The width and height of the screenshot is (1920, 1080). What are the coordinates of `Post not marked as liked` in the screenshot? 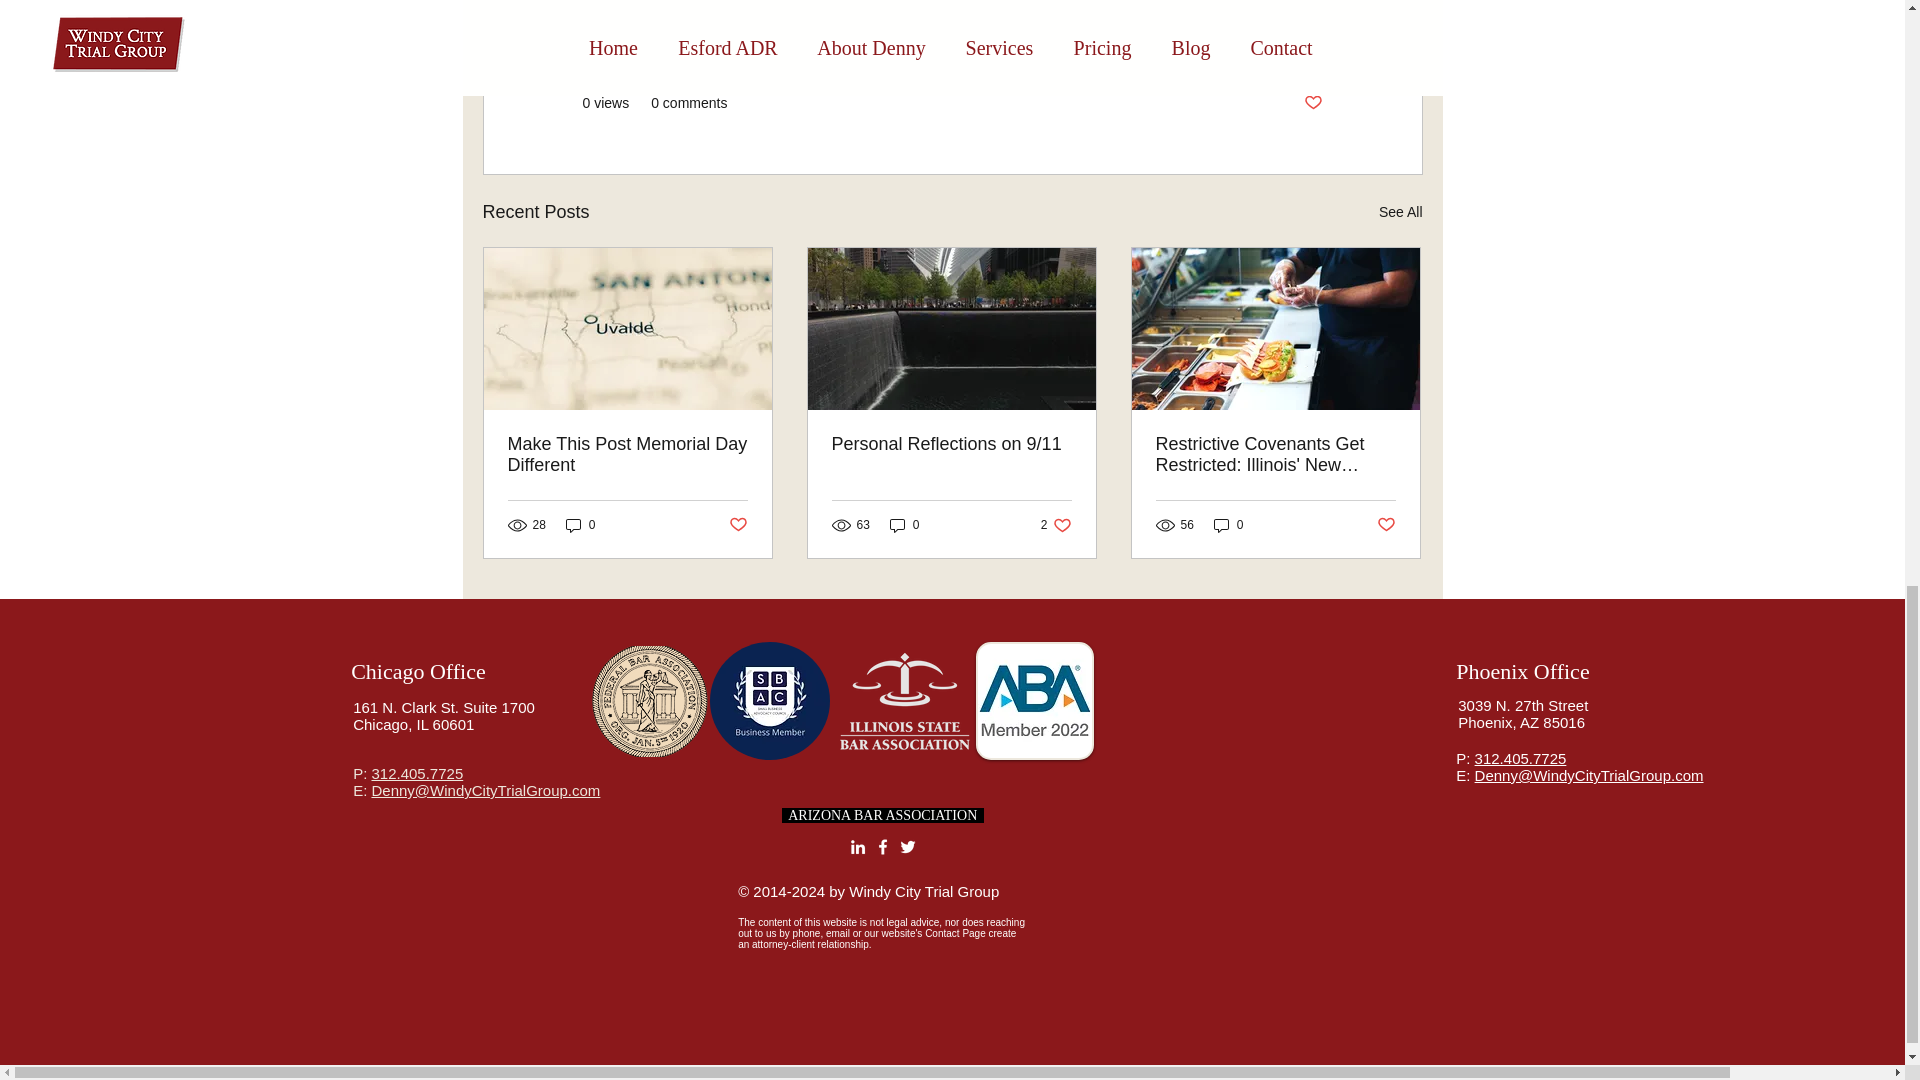 It's located at (1386, 524).